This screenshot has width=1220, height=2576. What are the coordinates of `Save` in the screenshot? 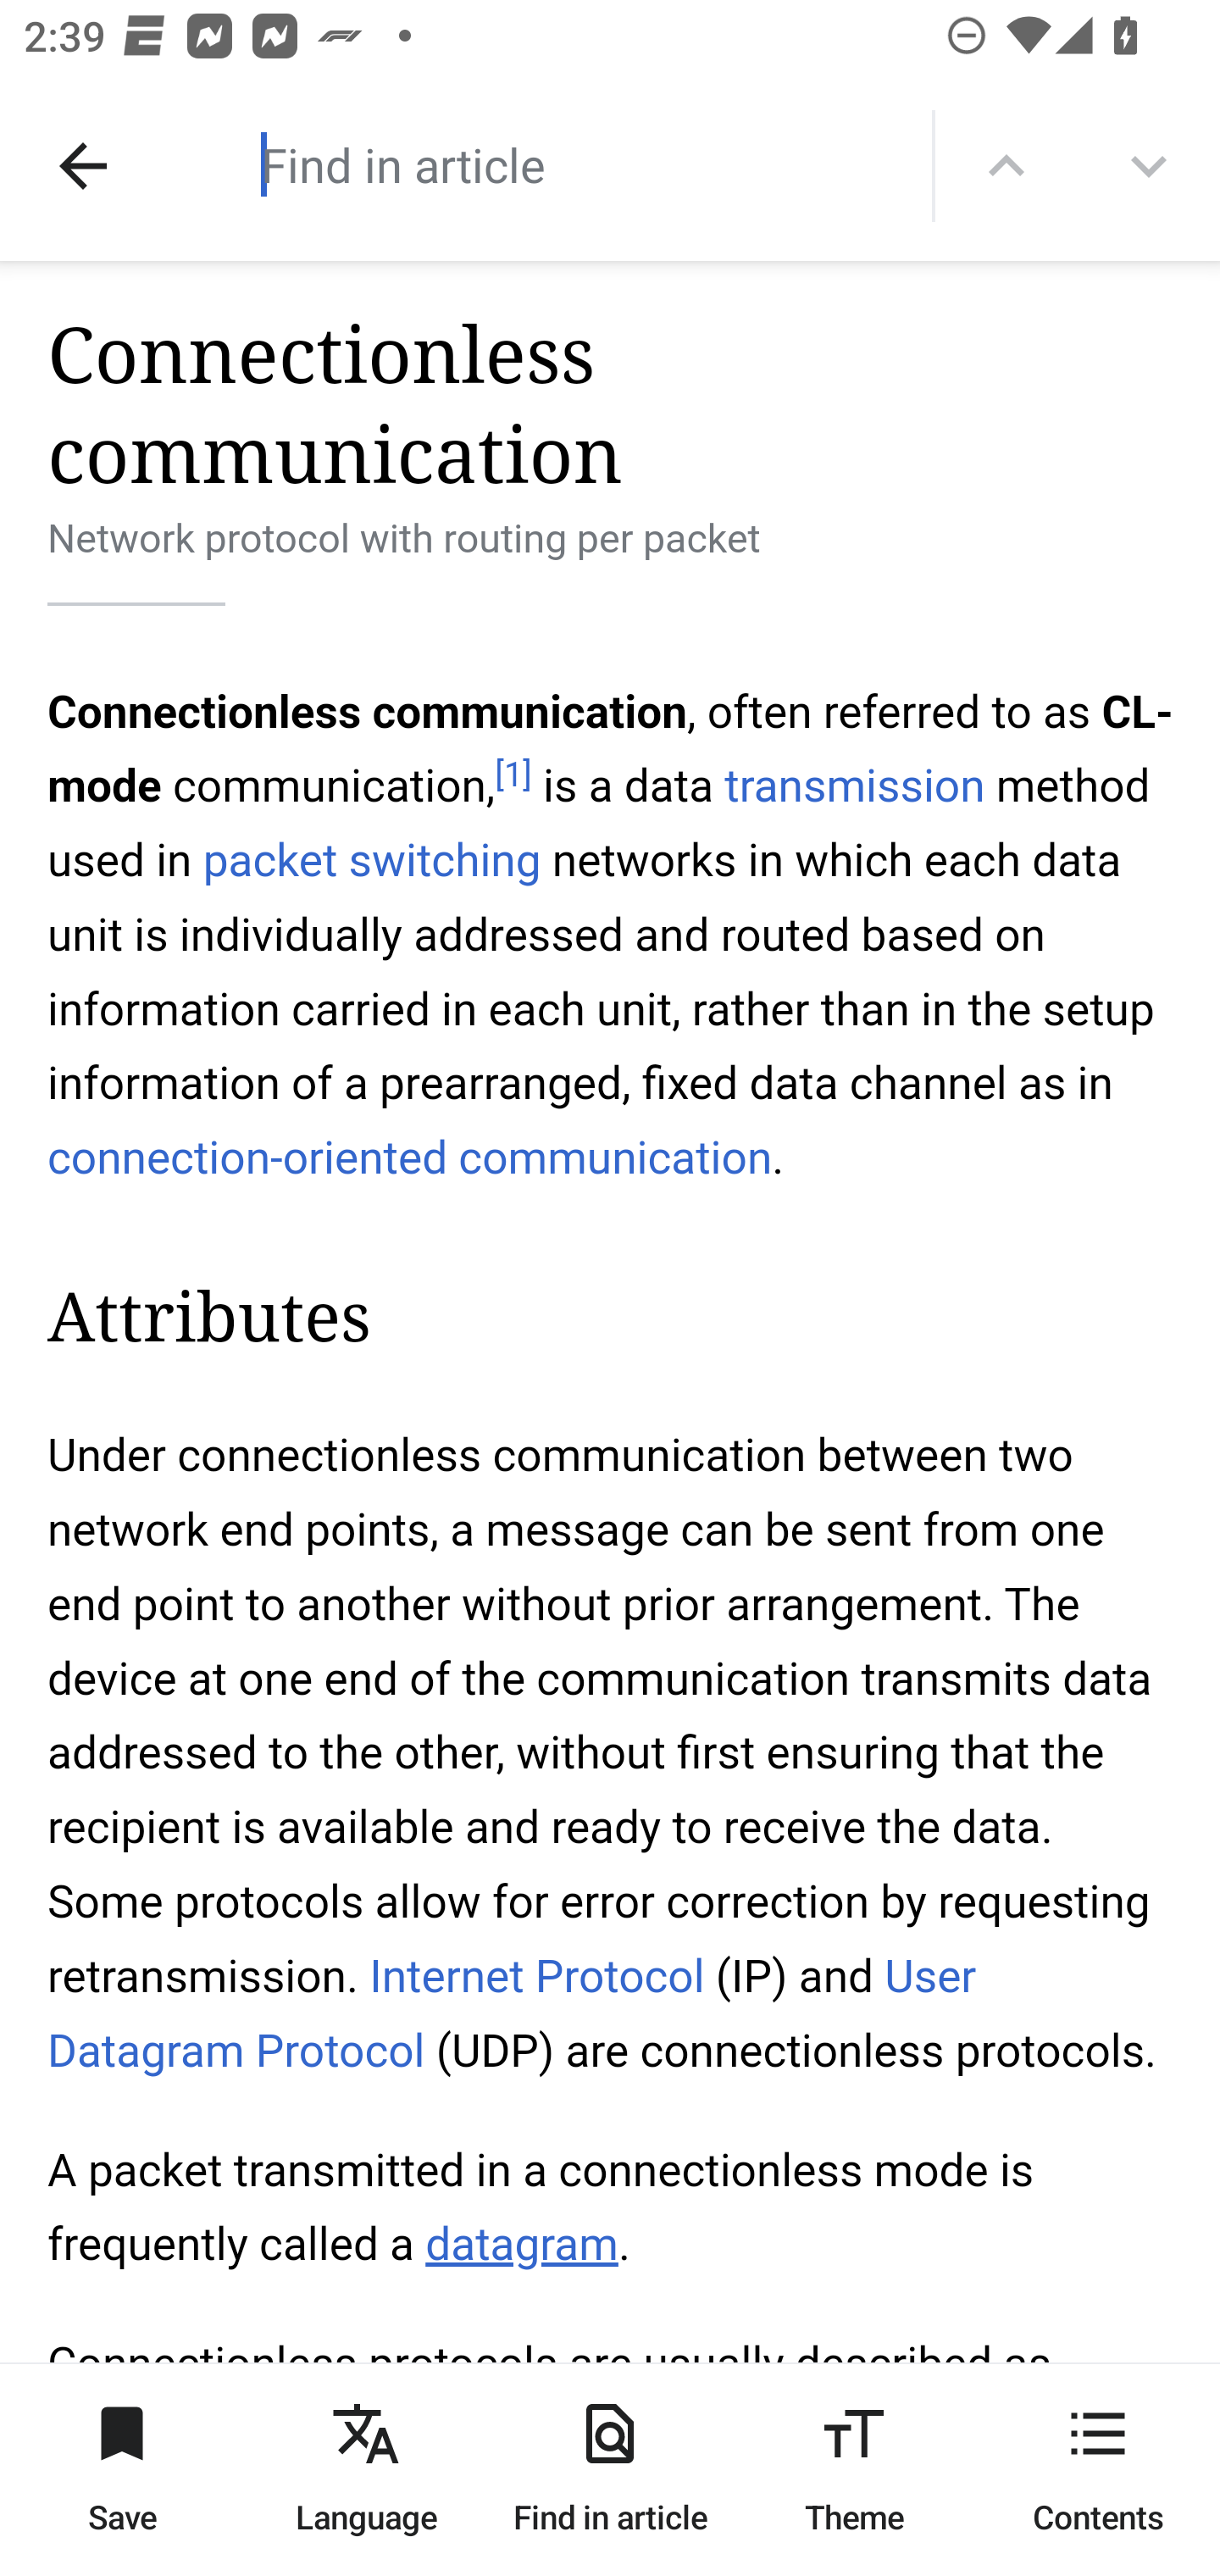 It's located at (122, 2469).